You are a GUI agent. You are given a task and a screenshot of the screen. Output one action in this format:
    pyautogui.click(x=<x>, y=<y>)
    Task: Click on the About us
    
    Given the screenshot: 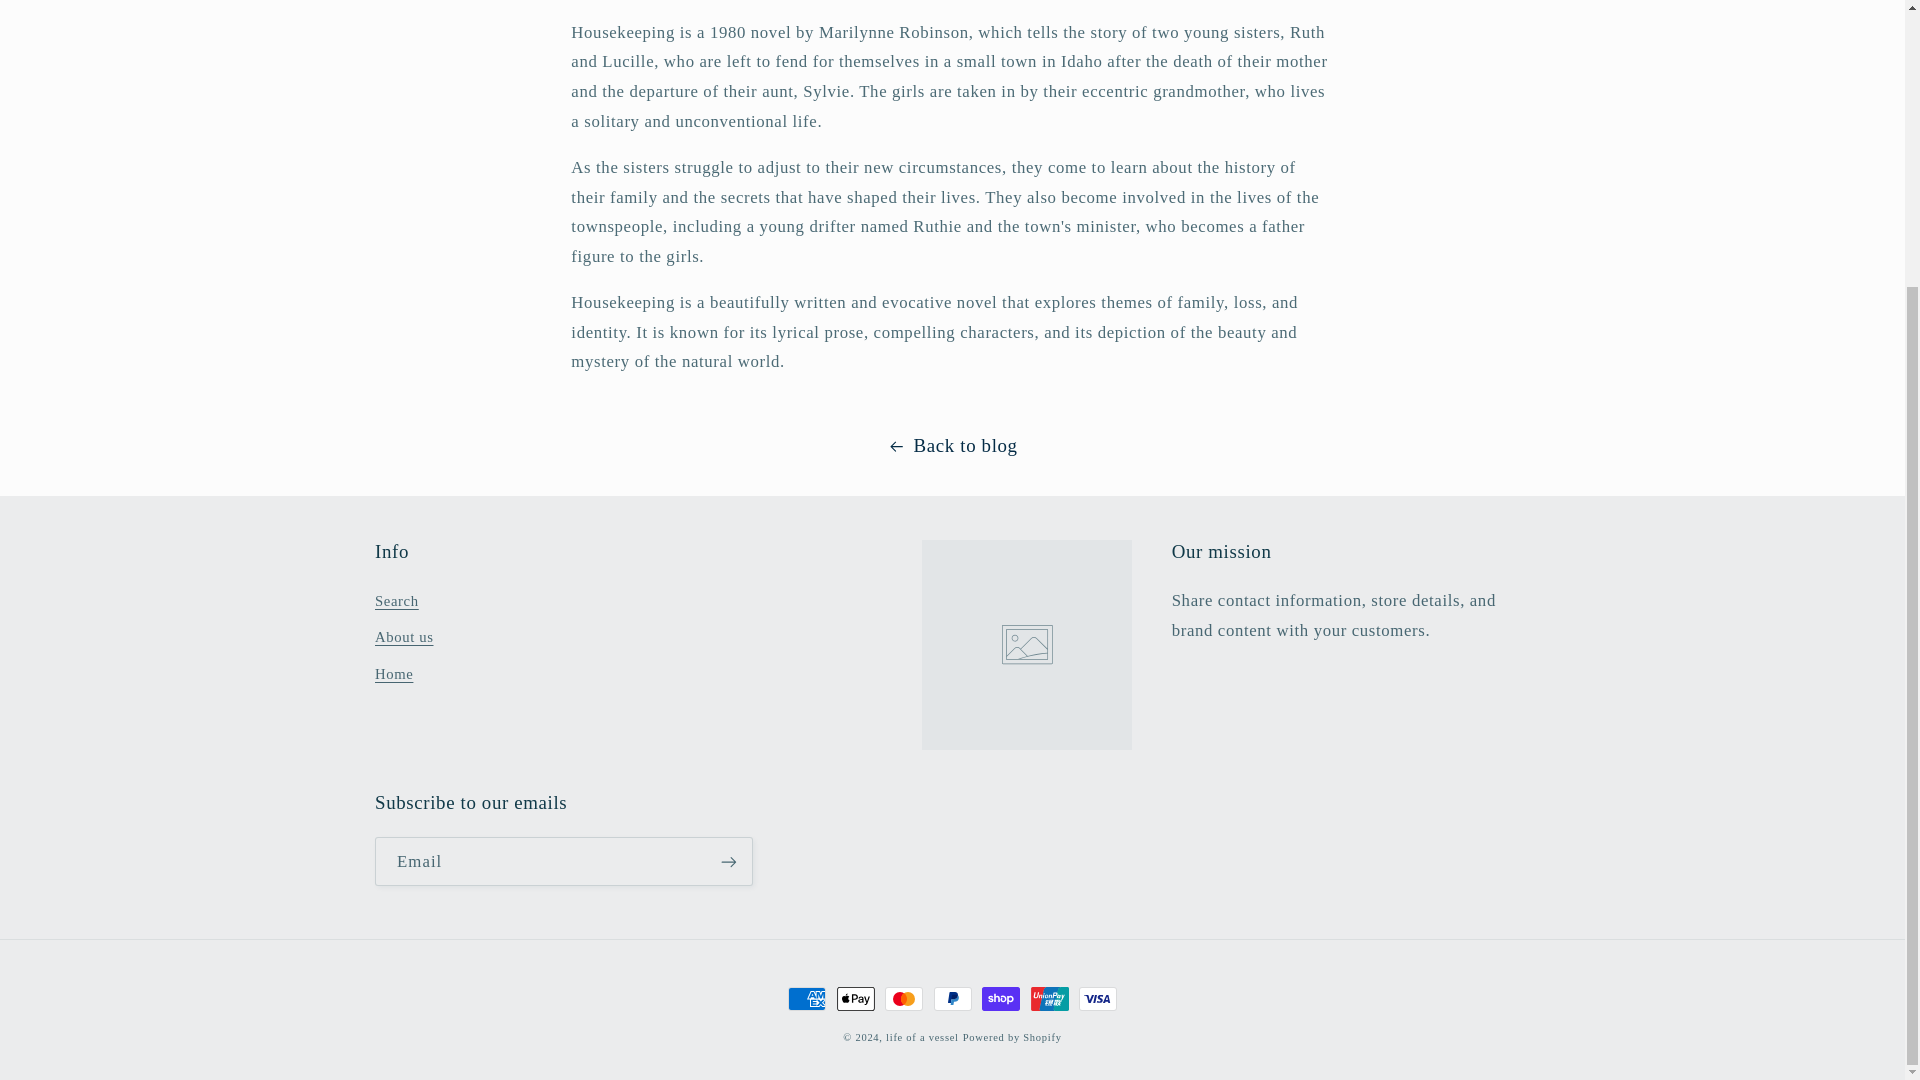 What is the action you would take?
    pyautogui.click(x=404, y=637)
    